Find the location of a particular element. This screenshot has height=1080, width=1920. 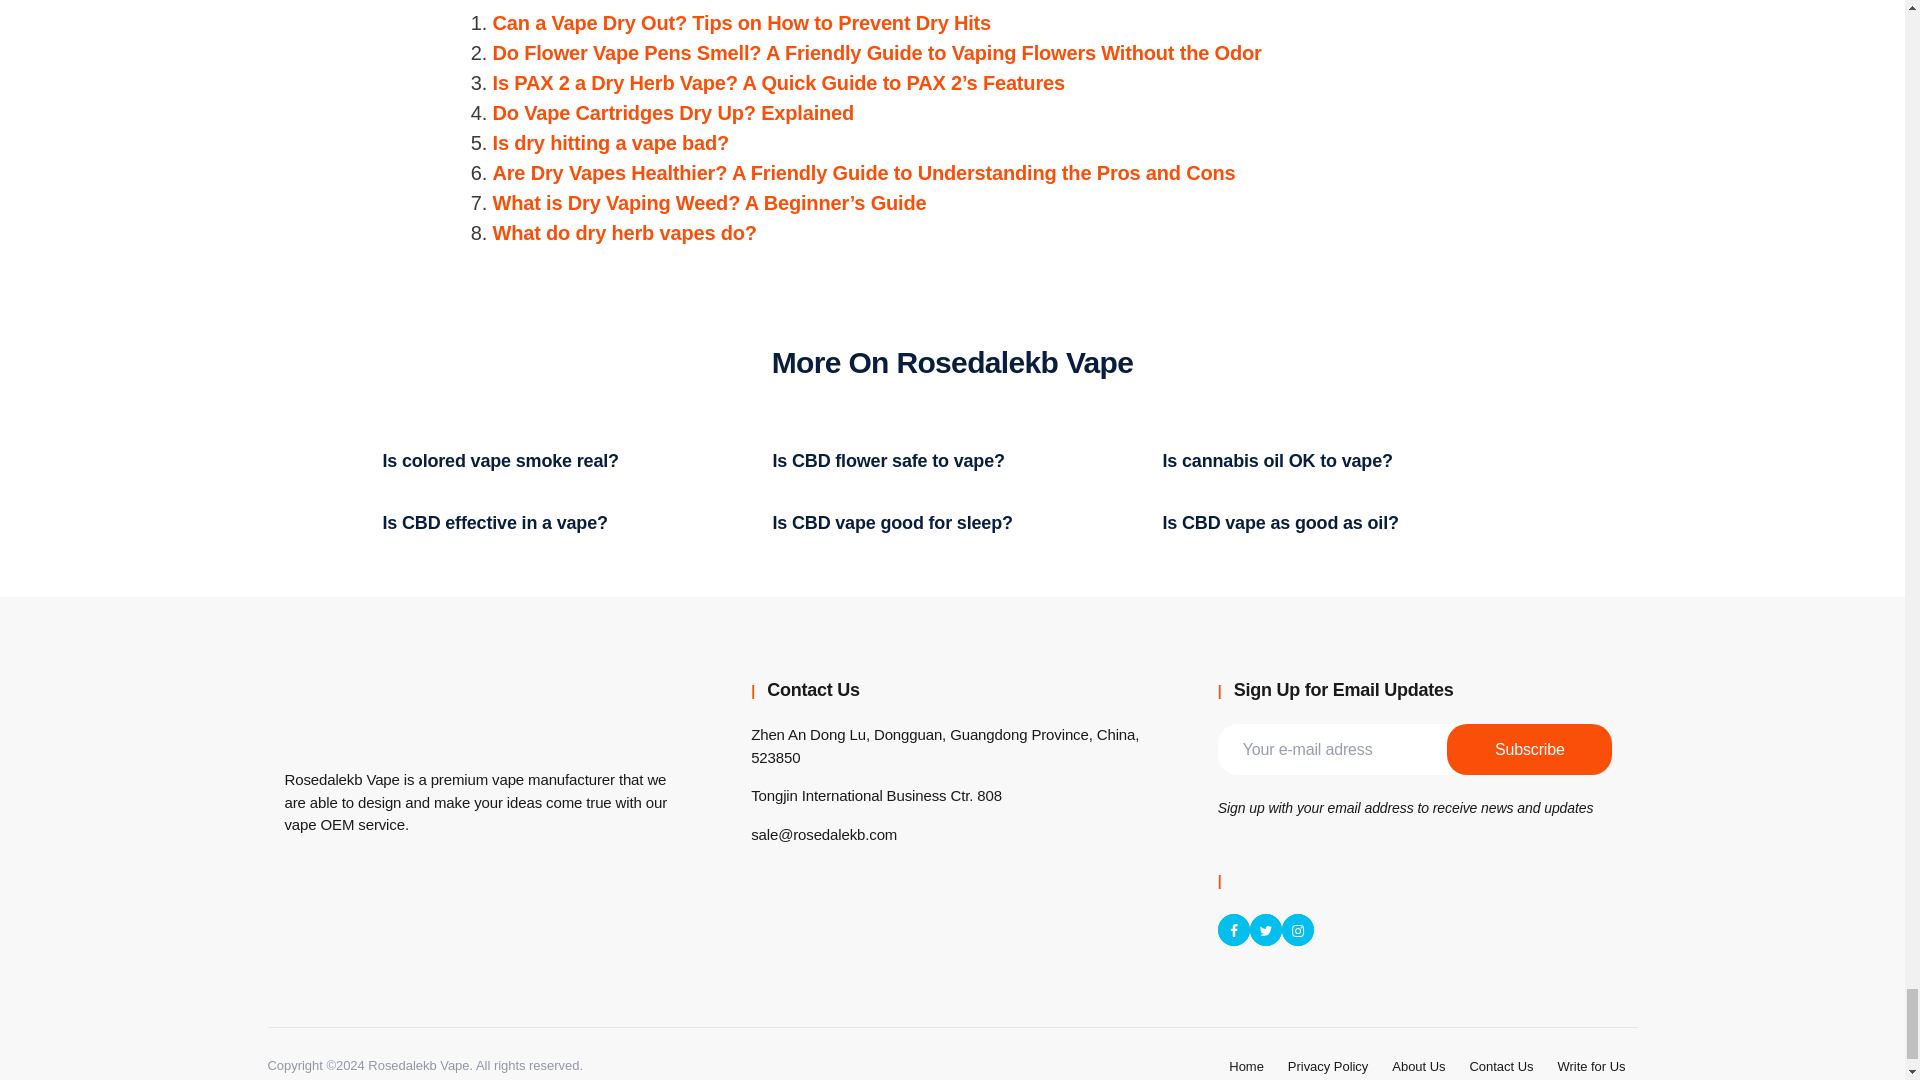

Subscribe is located at coordinates (1530, 749).